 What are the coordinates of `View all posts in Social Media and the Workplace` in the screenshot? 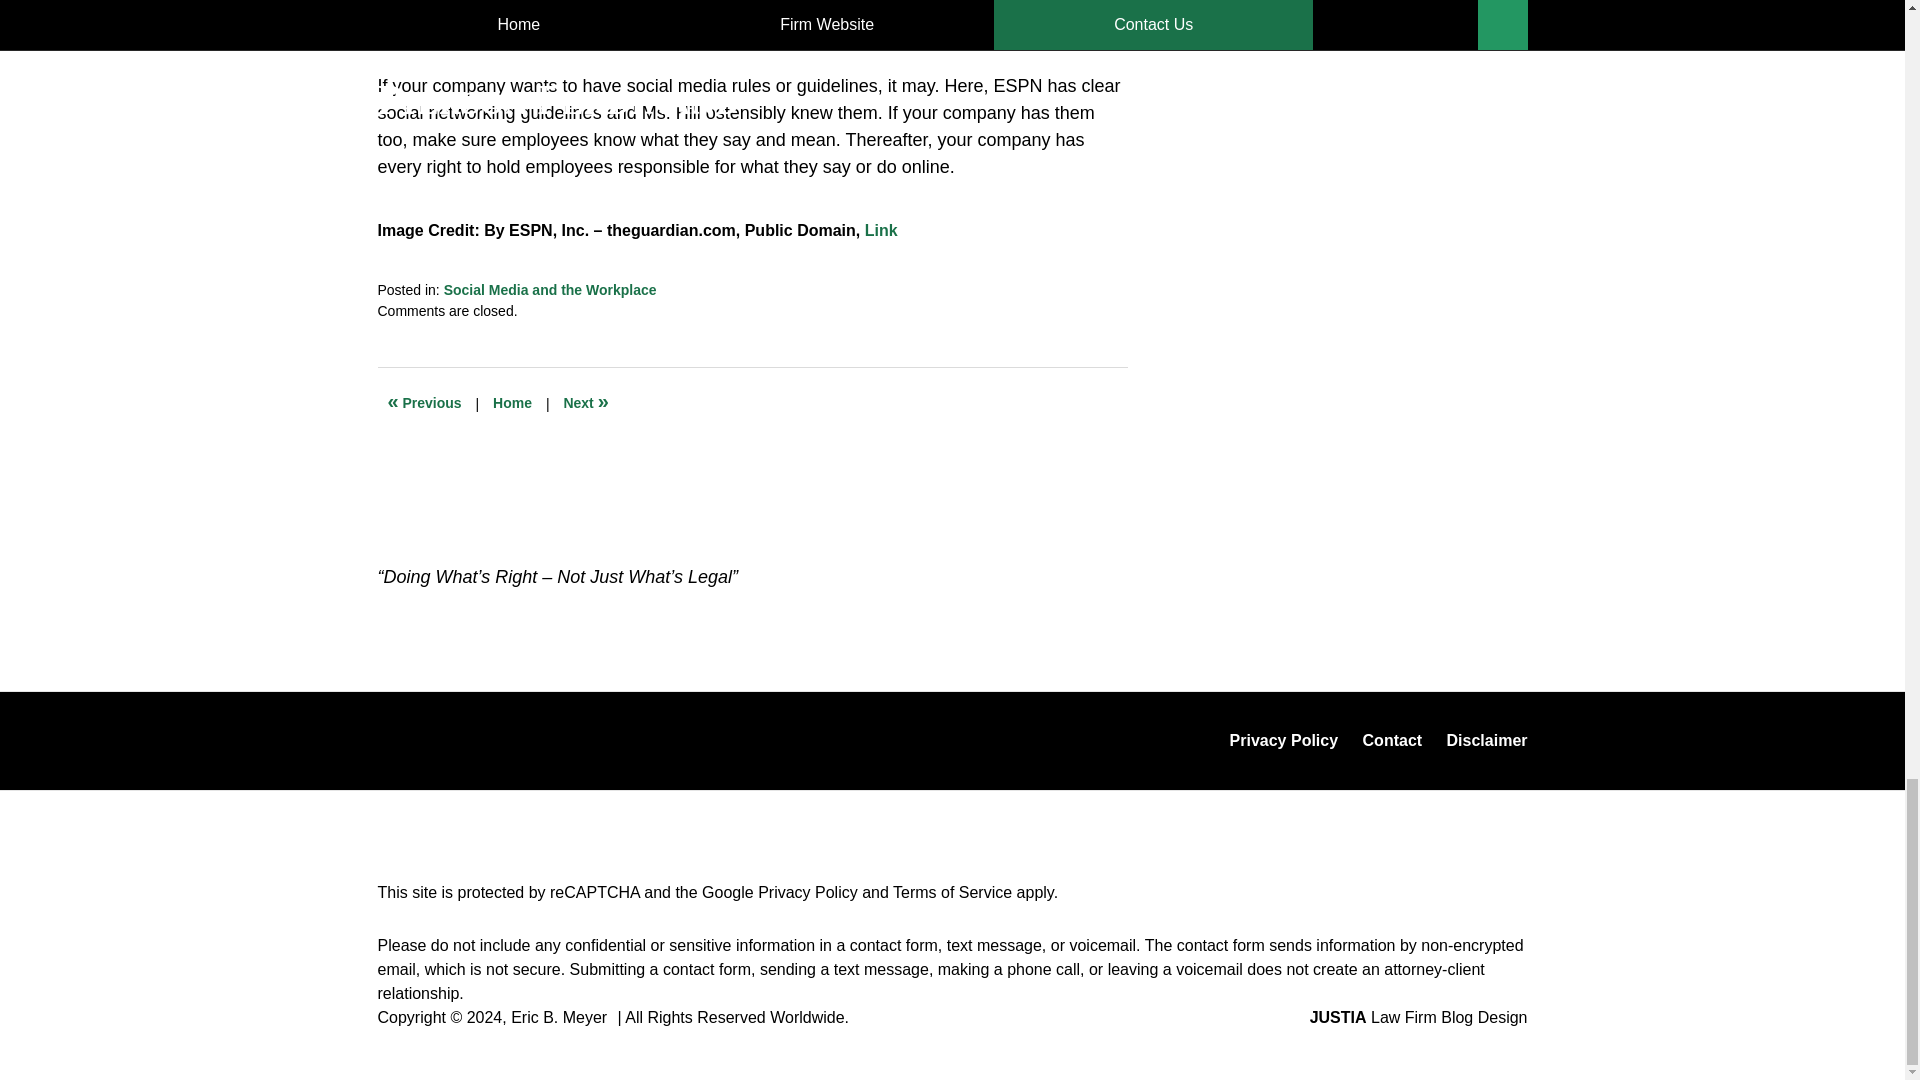 It's located at (550, 290).